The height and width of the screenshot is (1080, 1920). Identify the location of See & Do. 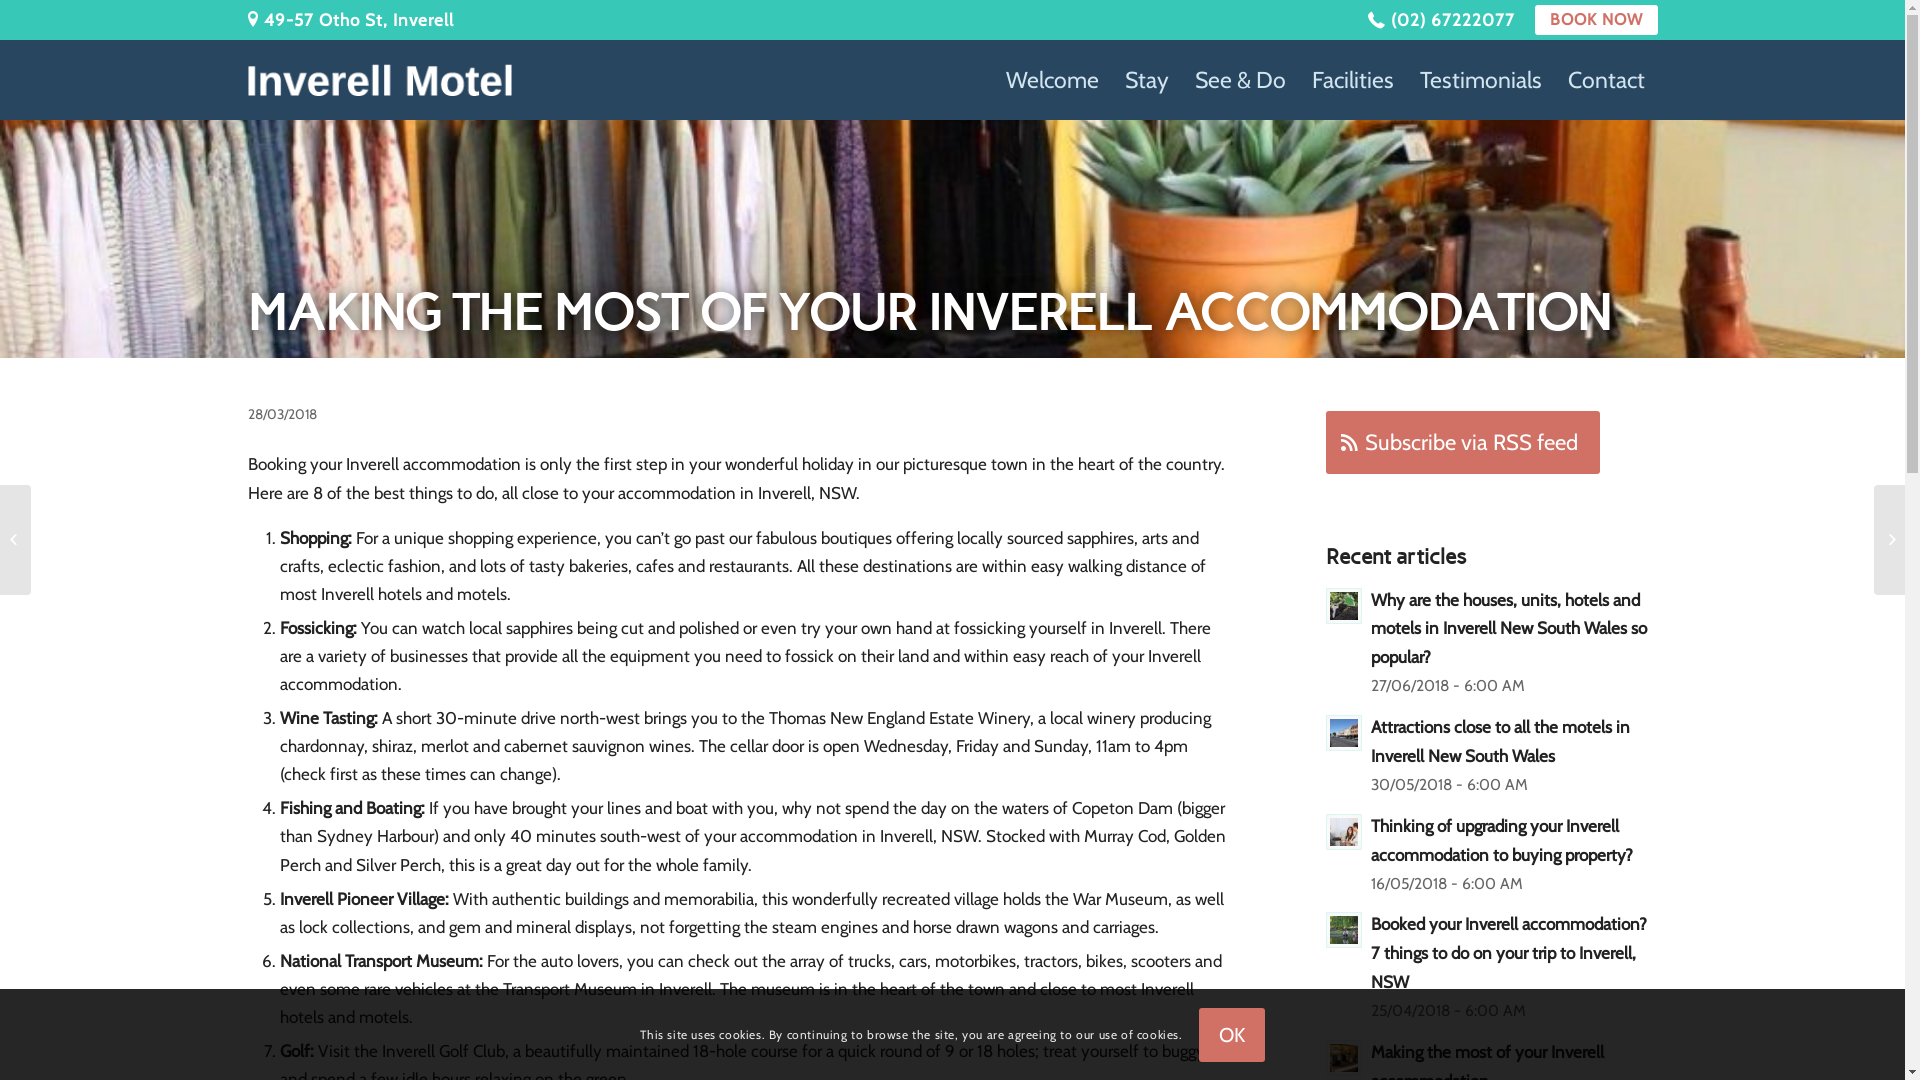
(1240, 80).